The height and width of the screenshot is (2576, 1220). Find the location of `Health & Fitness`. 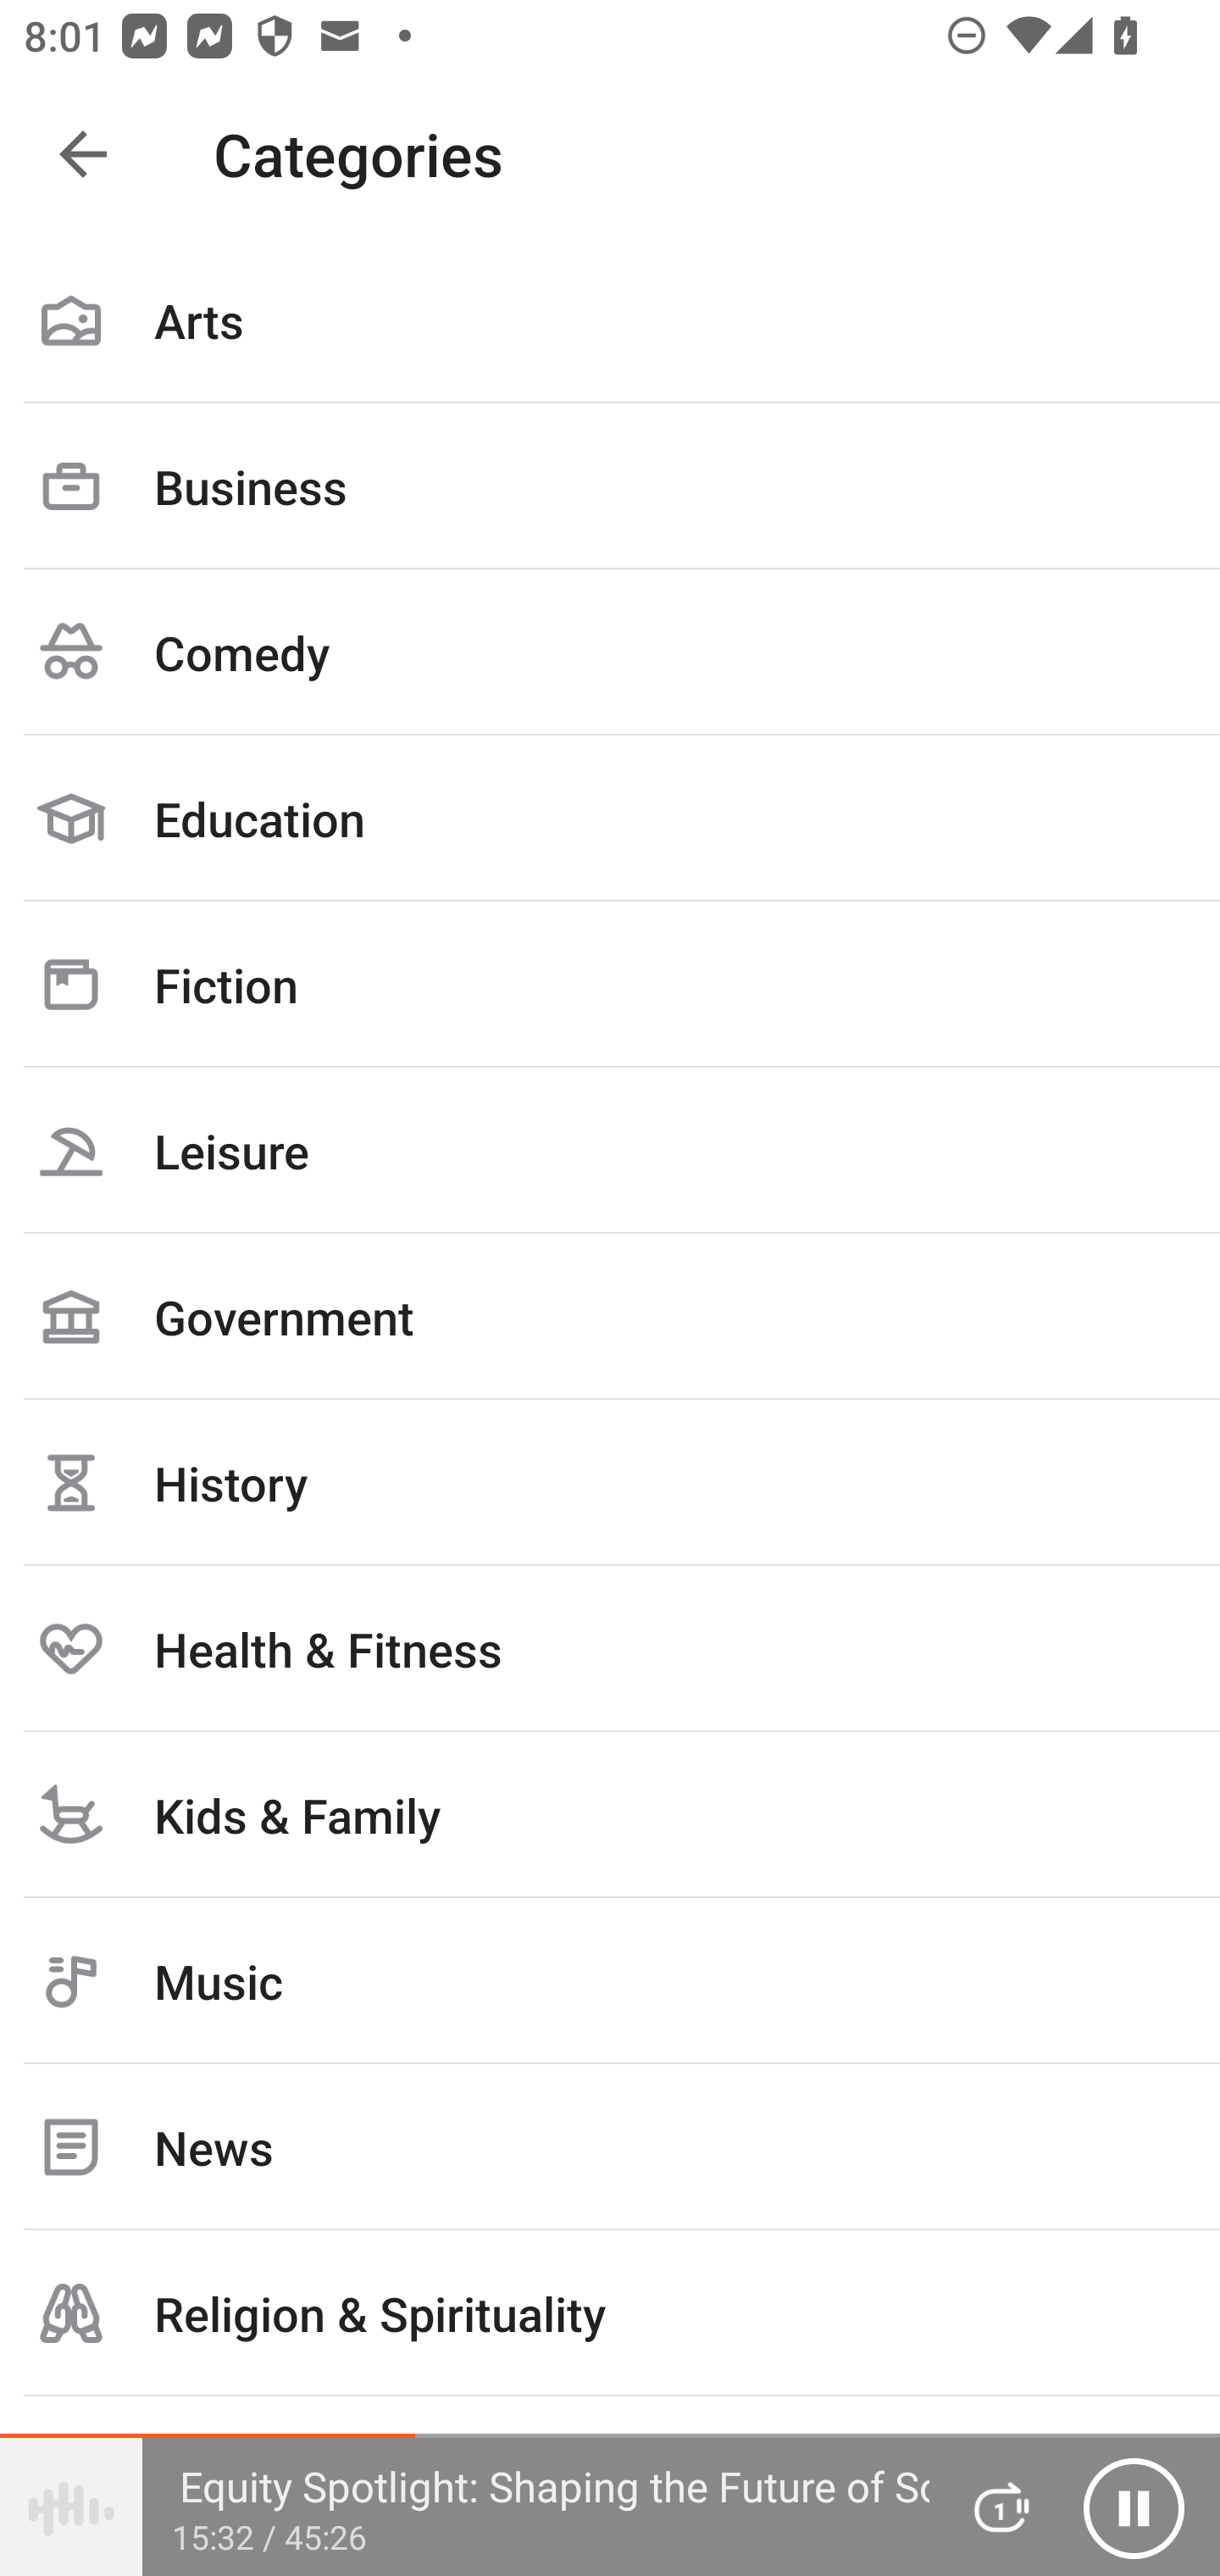

Health & Fitness is located at coordinates (610, 1648).